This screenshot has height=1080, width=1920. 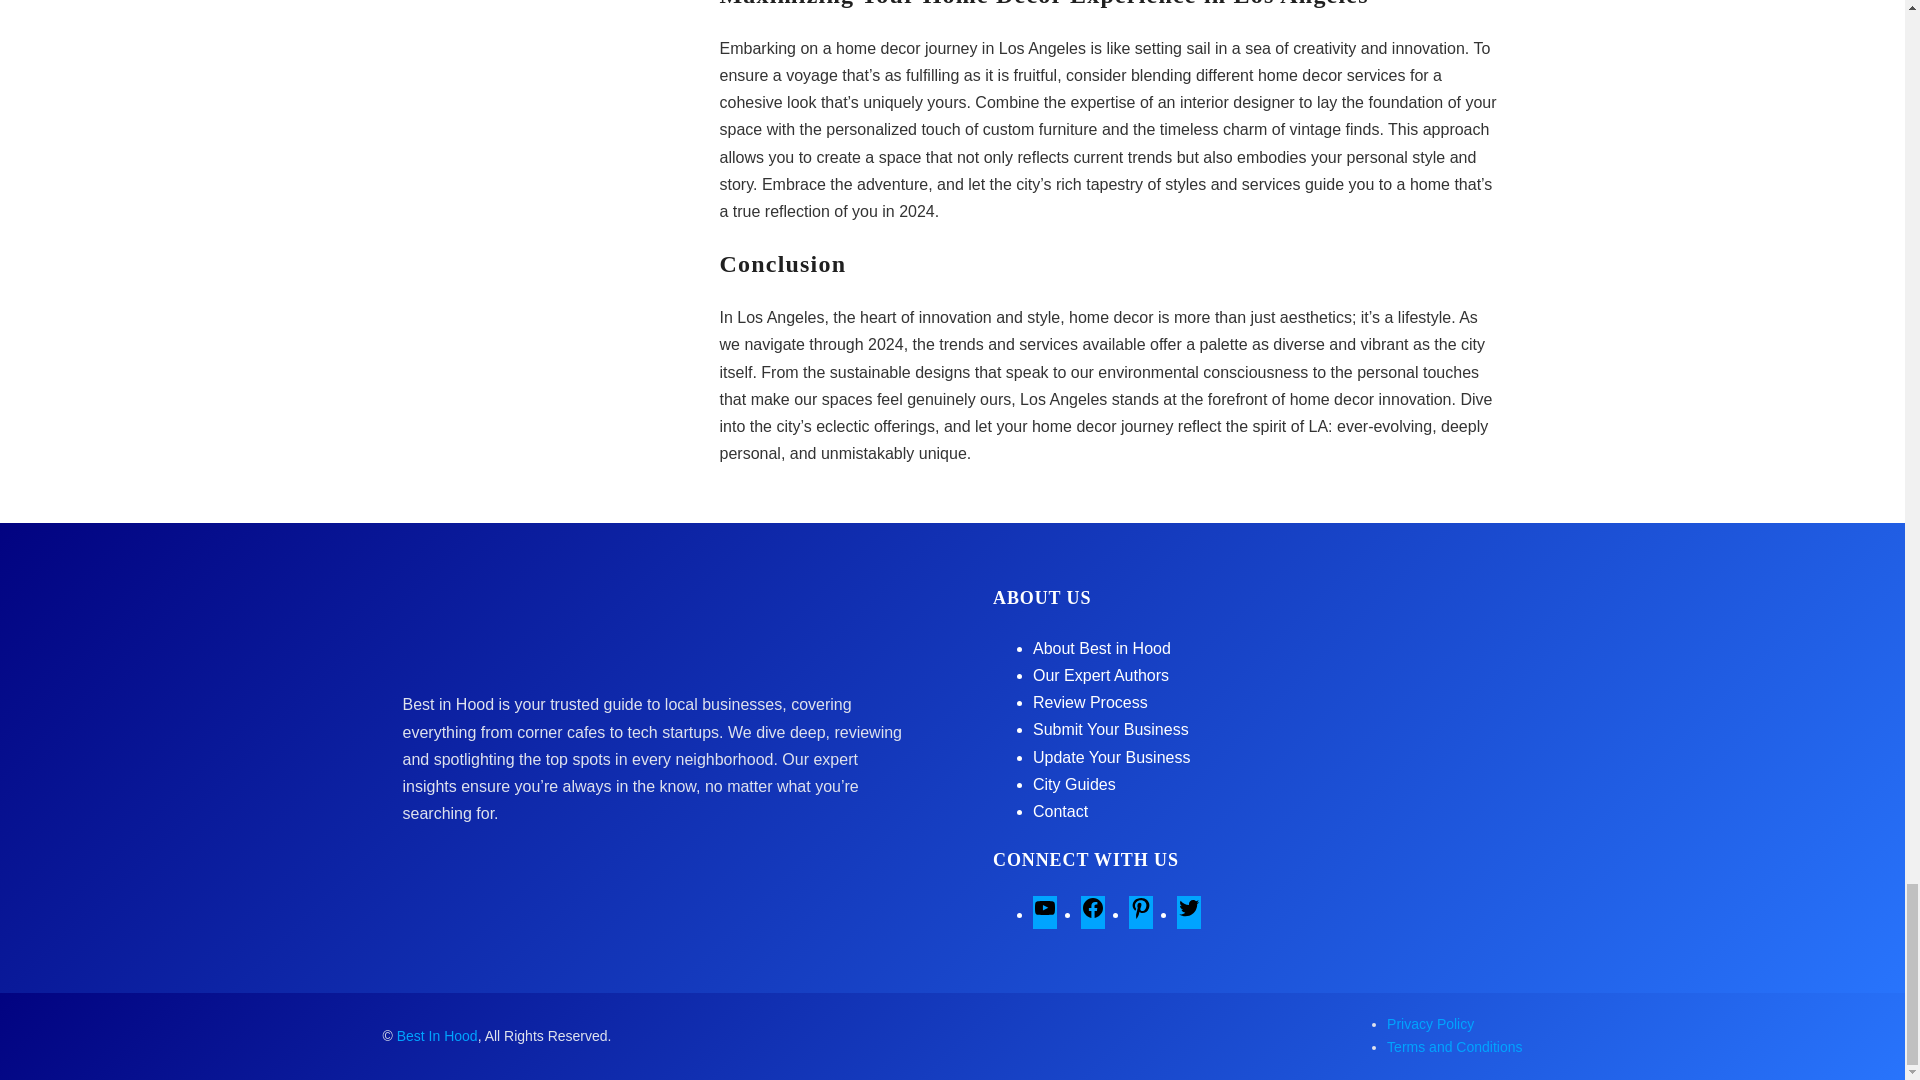 I want to click on Contact, so click(x=1060, y=811).